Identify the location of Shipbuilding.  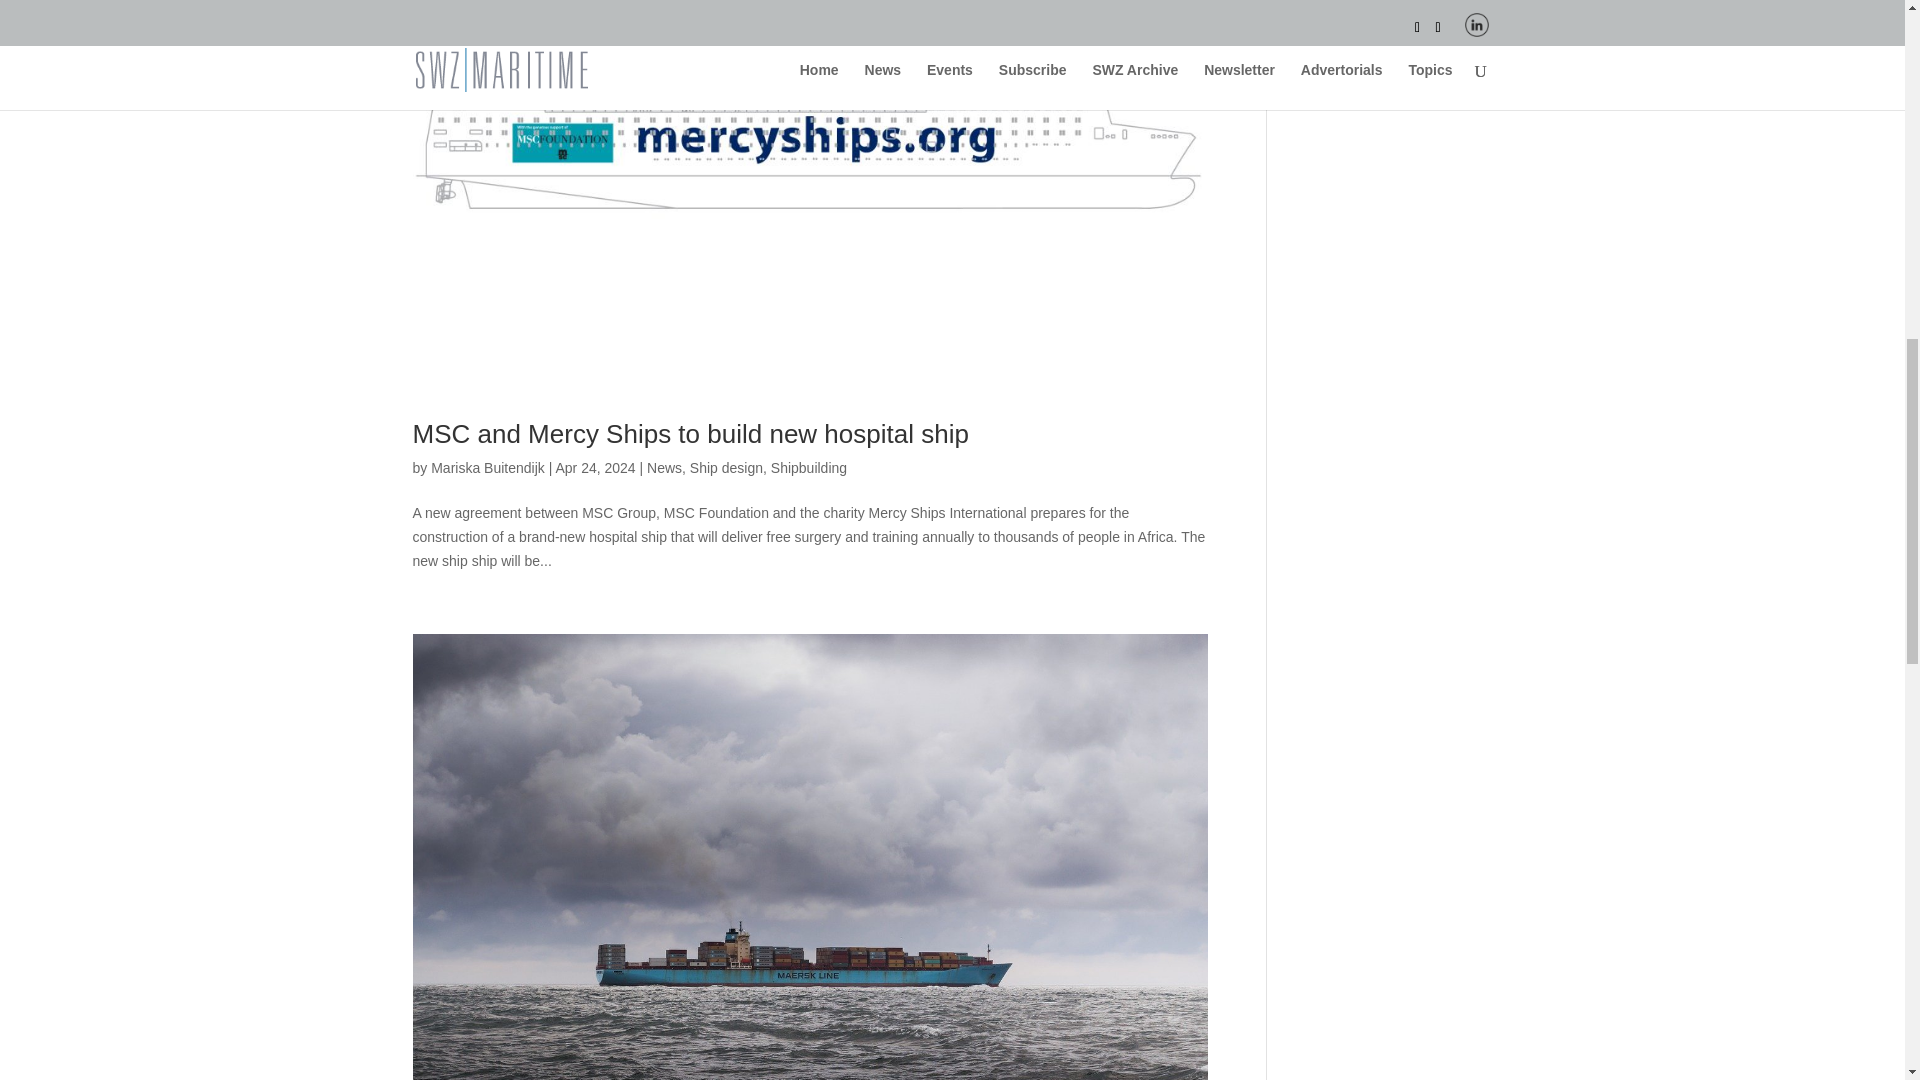
(808, 468).